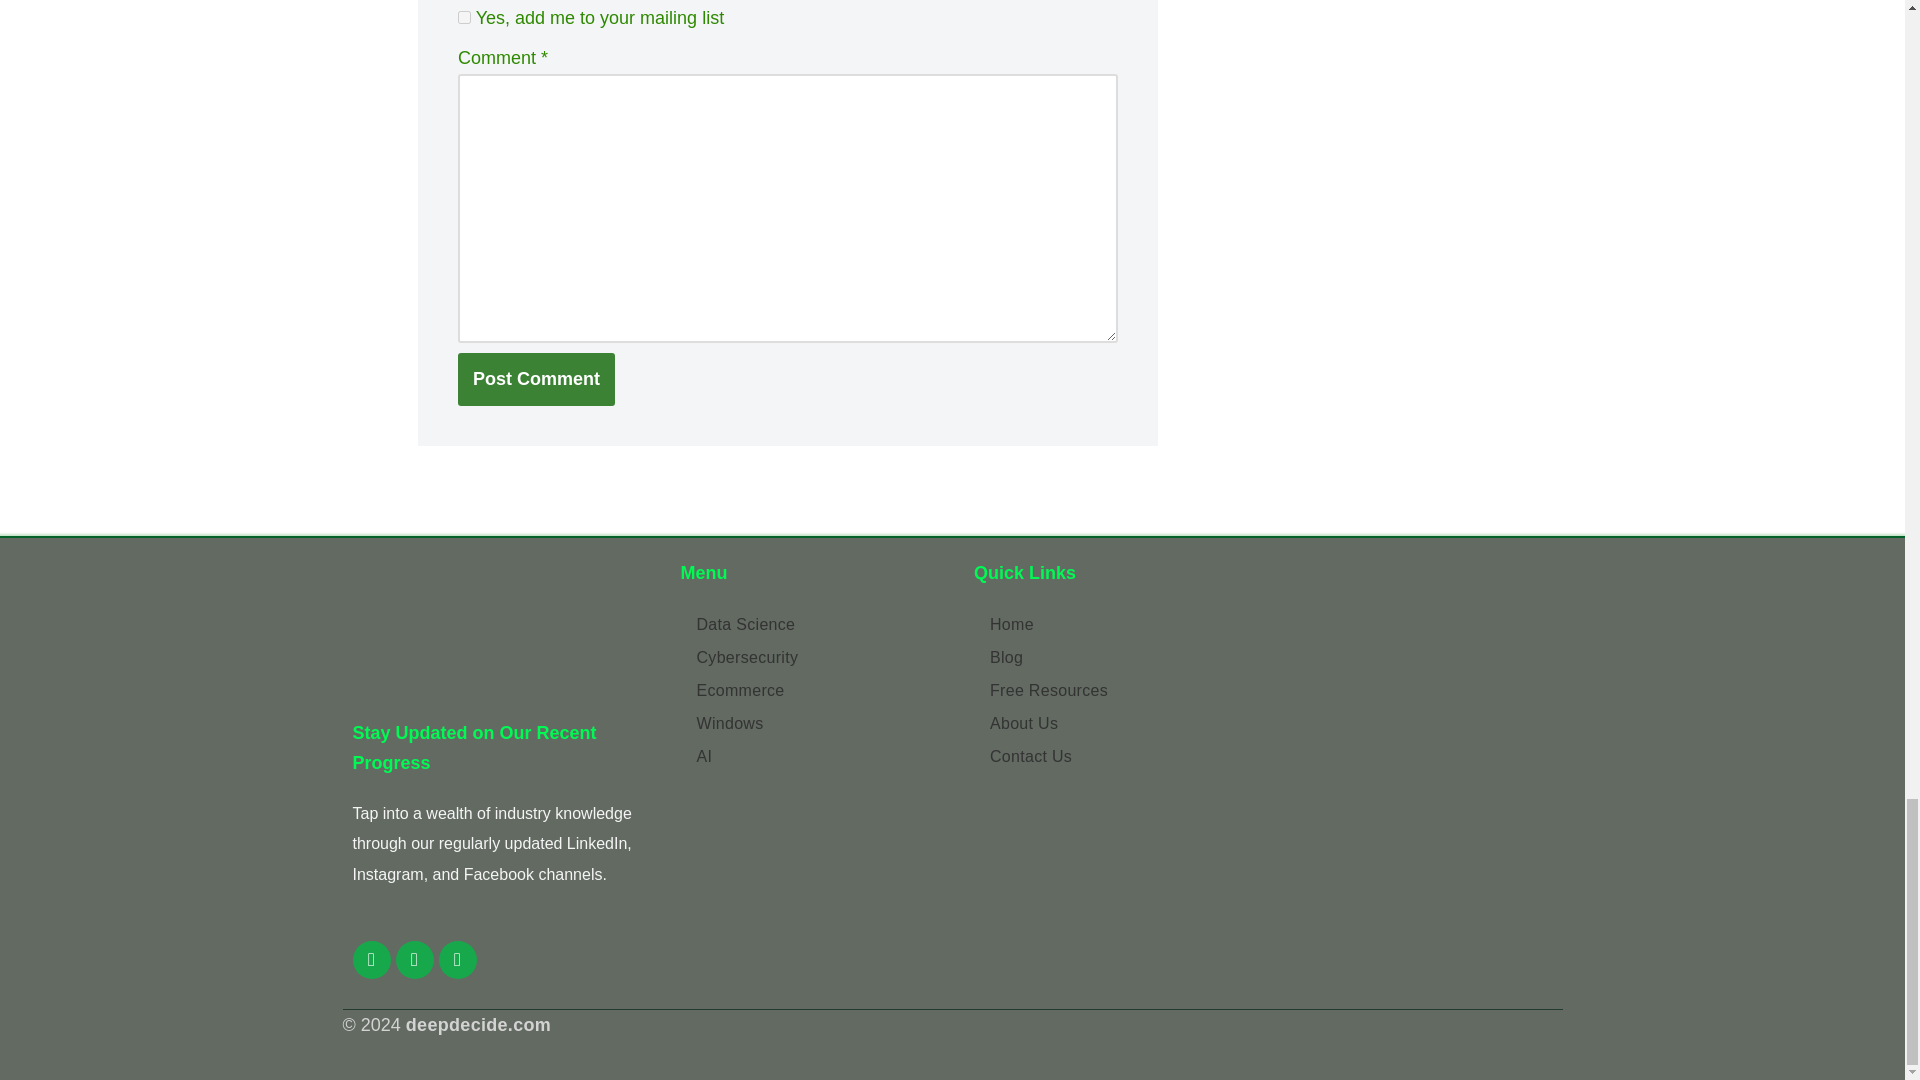 Image resolution: width=1920 pixels, height=1080 pixels. I want to click on Ecommerce, so click(748, 690).